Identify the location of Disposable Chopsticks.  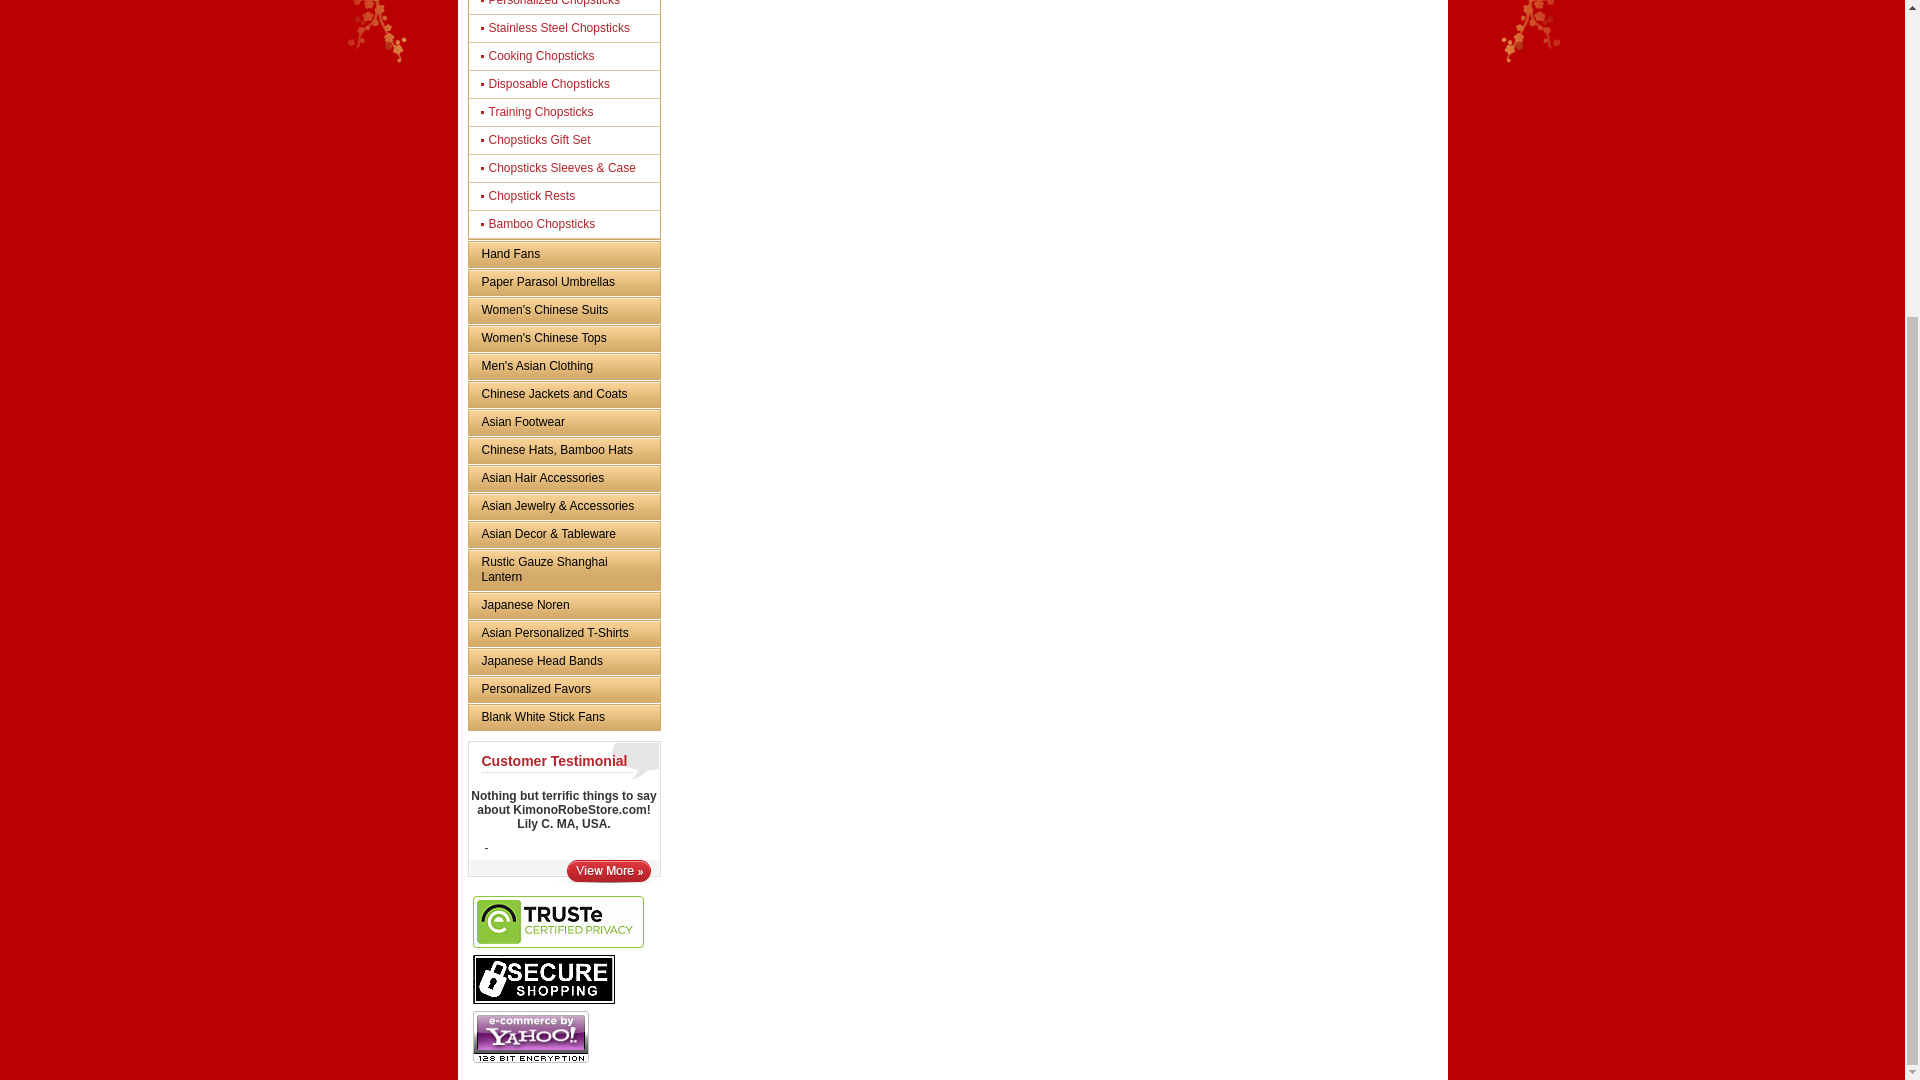
(569, 84).